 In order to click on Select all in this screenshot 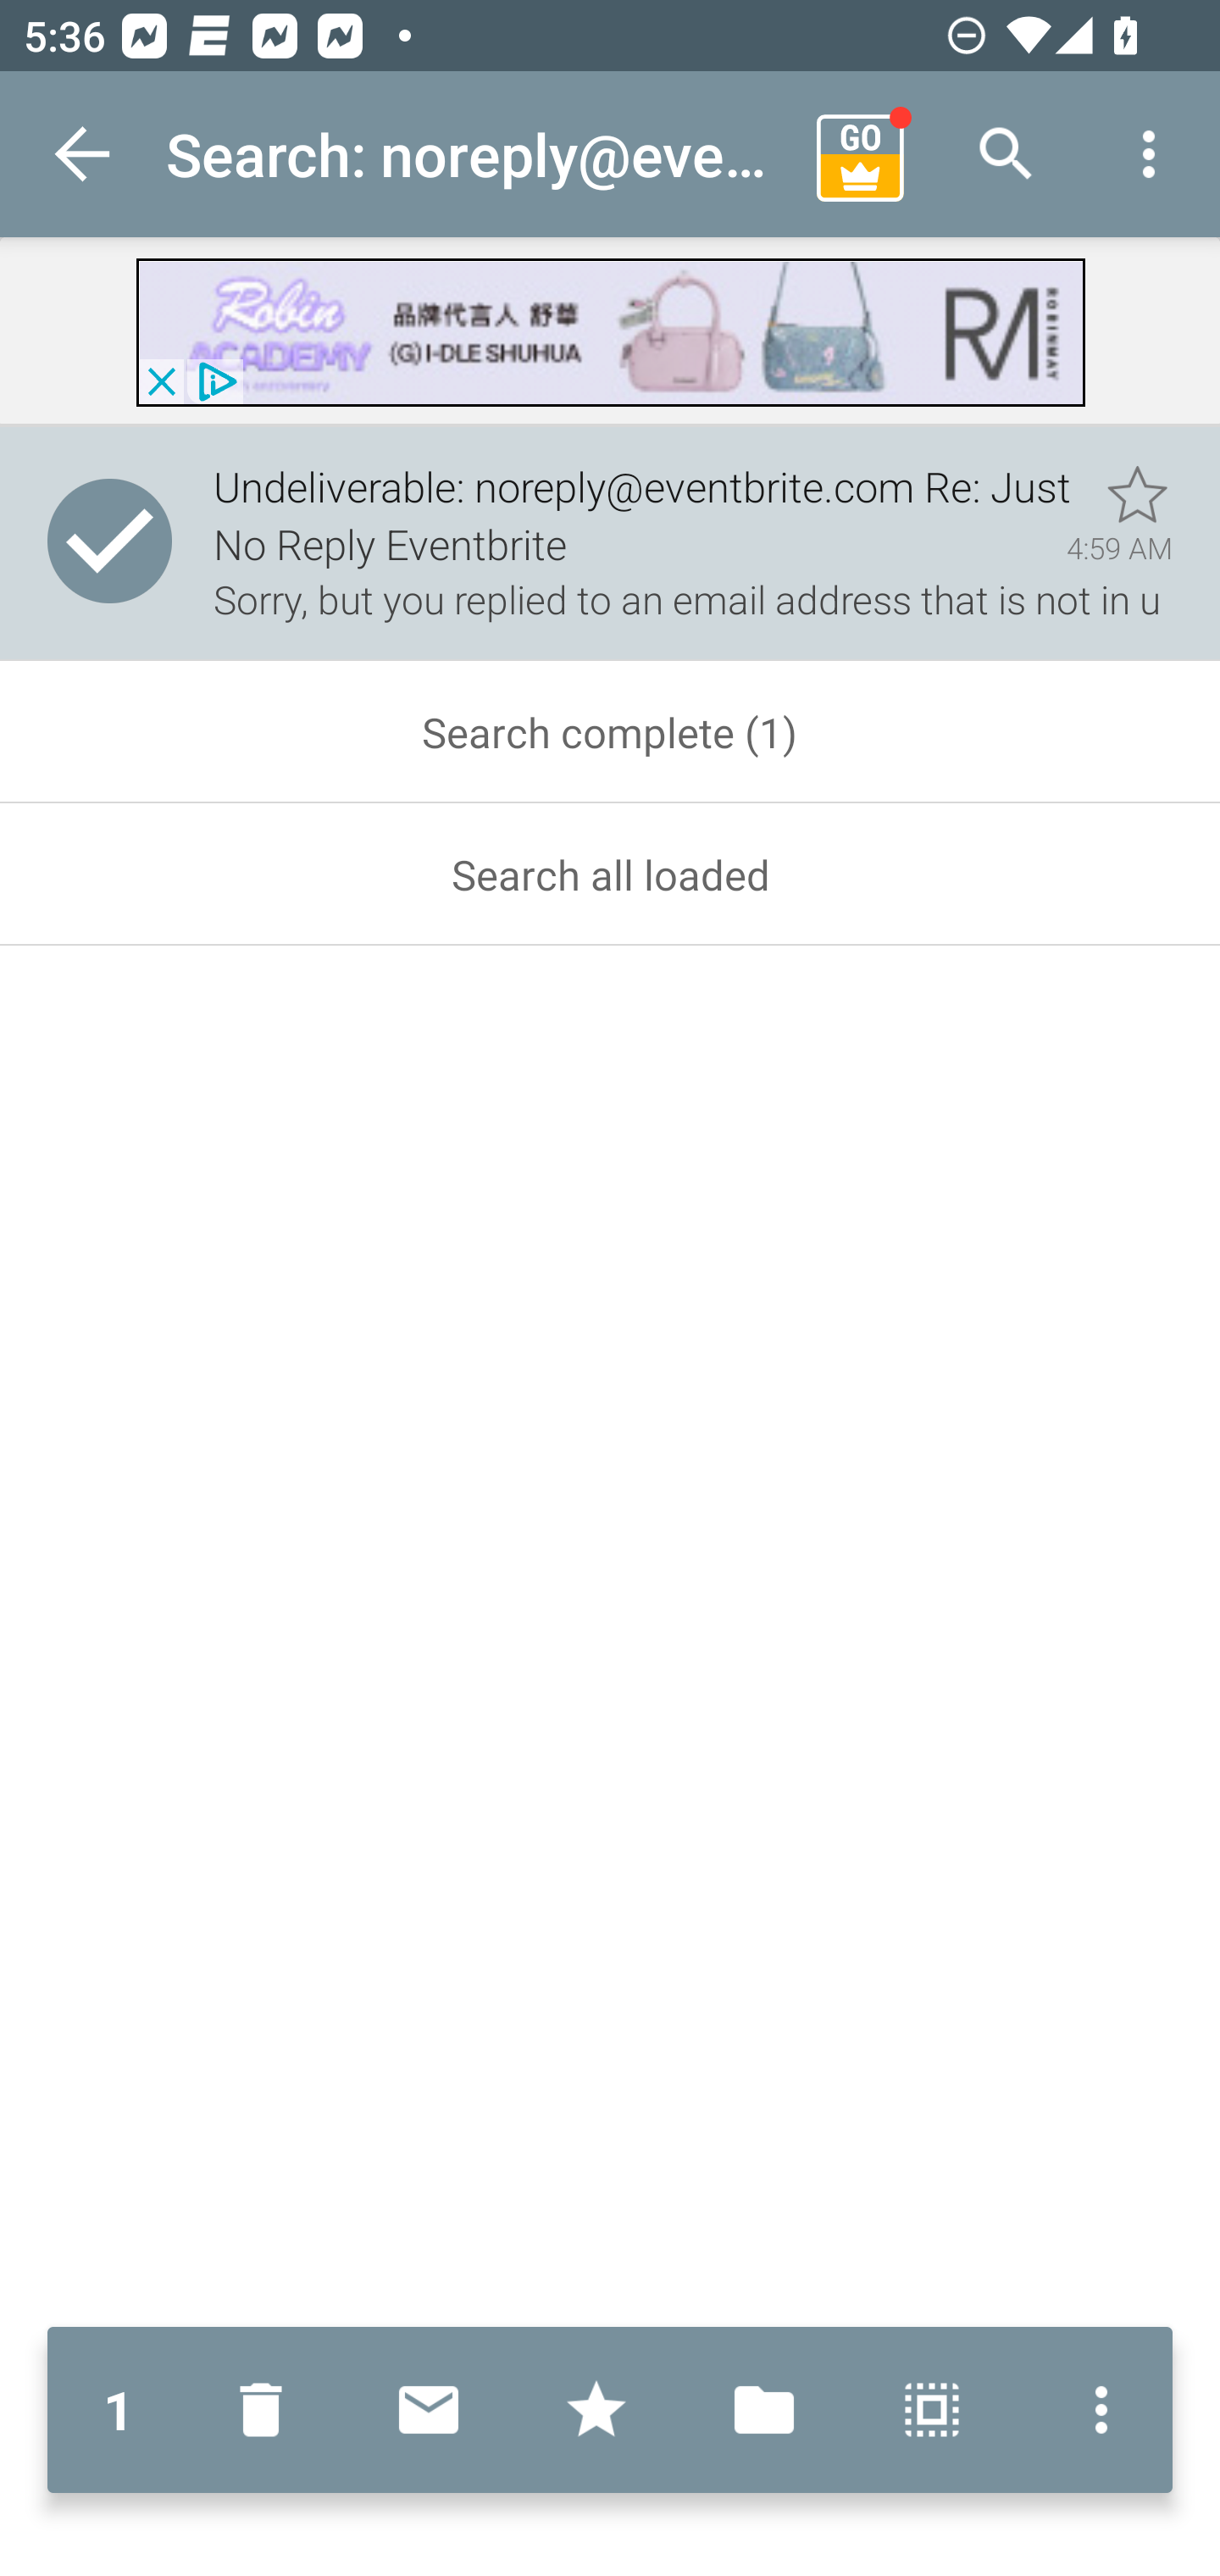, I will do `click(932, 2410)`.